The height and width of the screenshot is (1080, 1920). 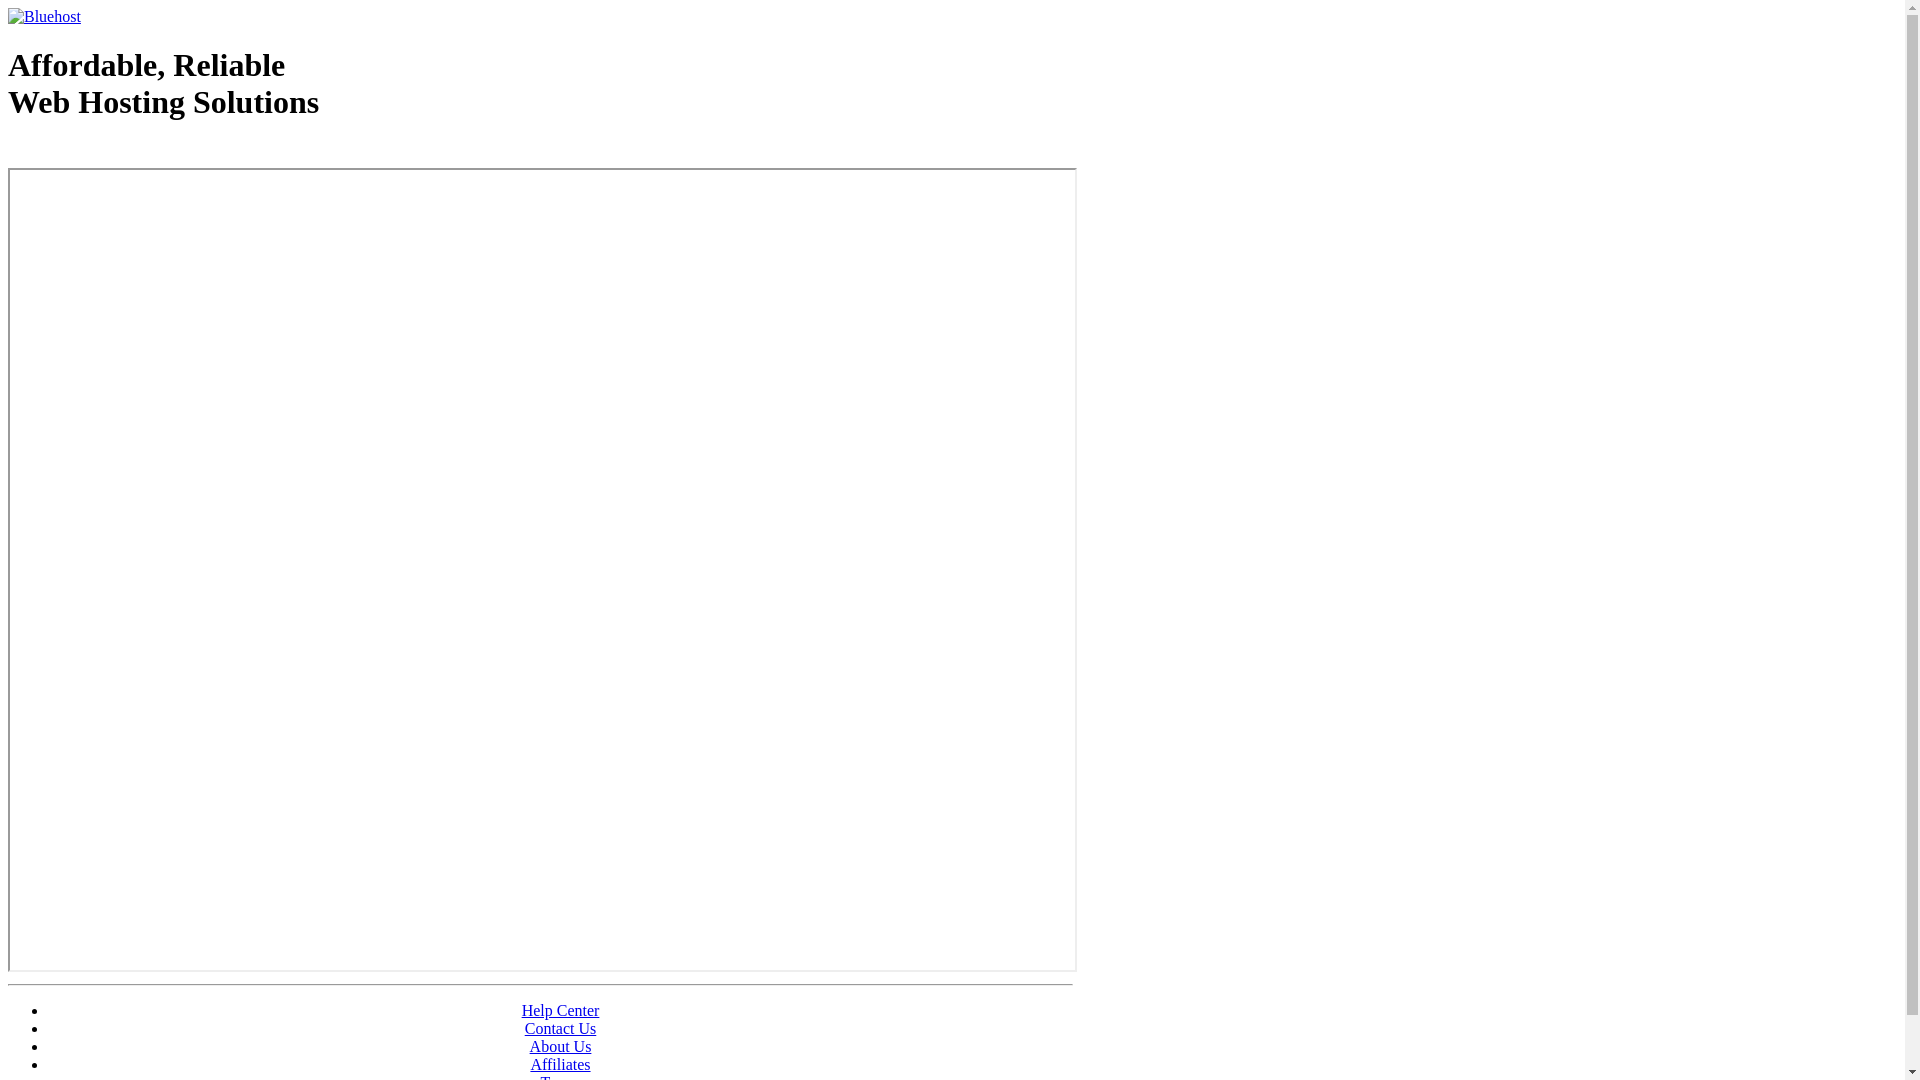 What do you see at coordinates (560, 1064) in the screenshot?
I see `Affiliates` at bounding box center [560, 1064].